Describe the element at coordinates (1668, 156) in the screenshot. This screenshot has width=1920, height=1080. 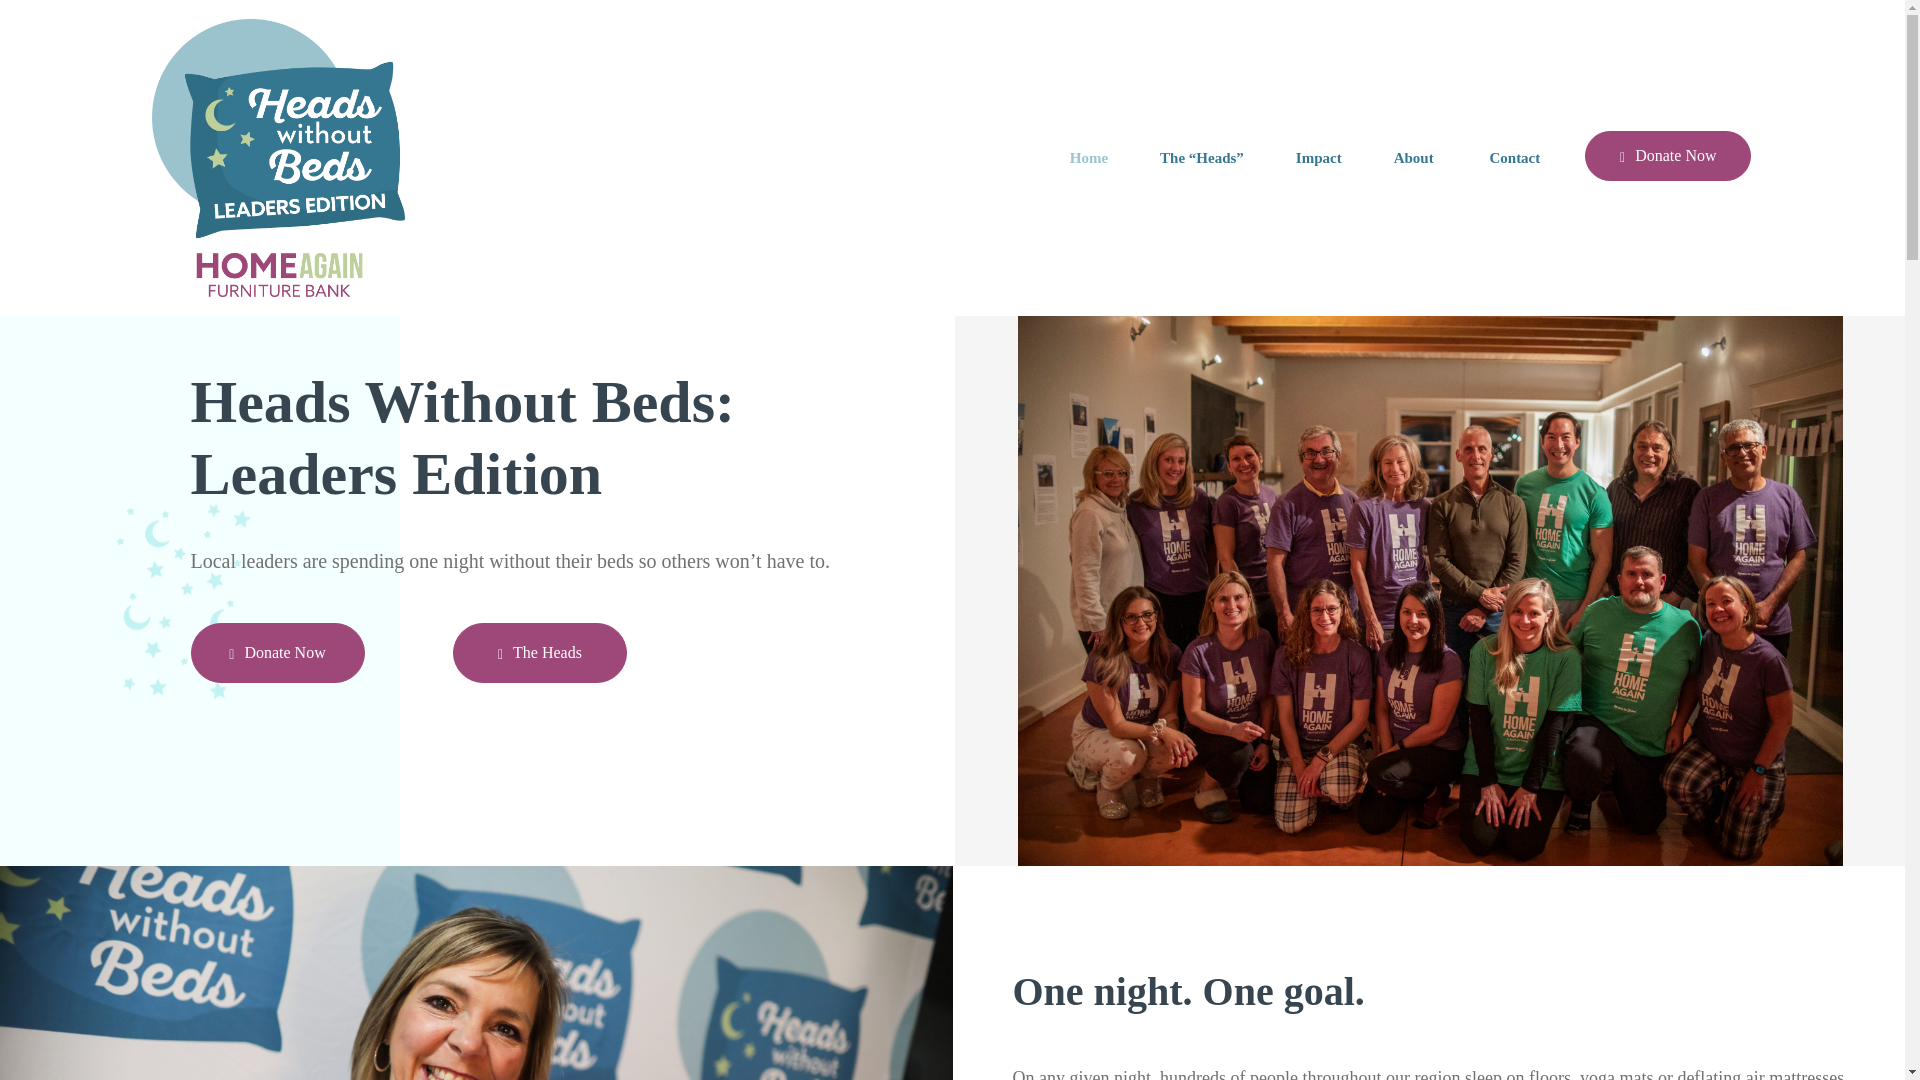
I see `Donate Now` at that location.